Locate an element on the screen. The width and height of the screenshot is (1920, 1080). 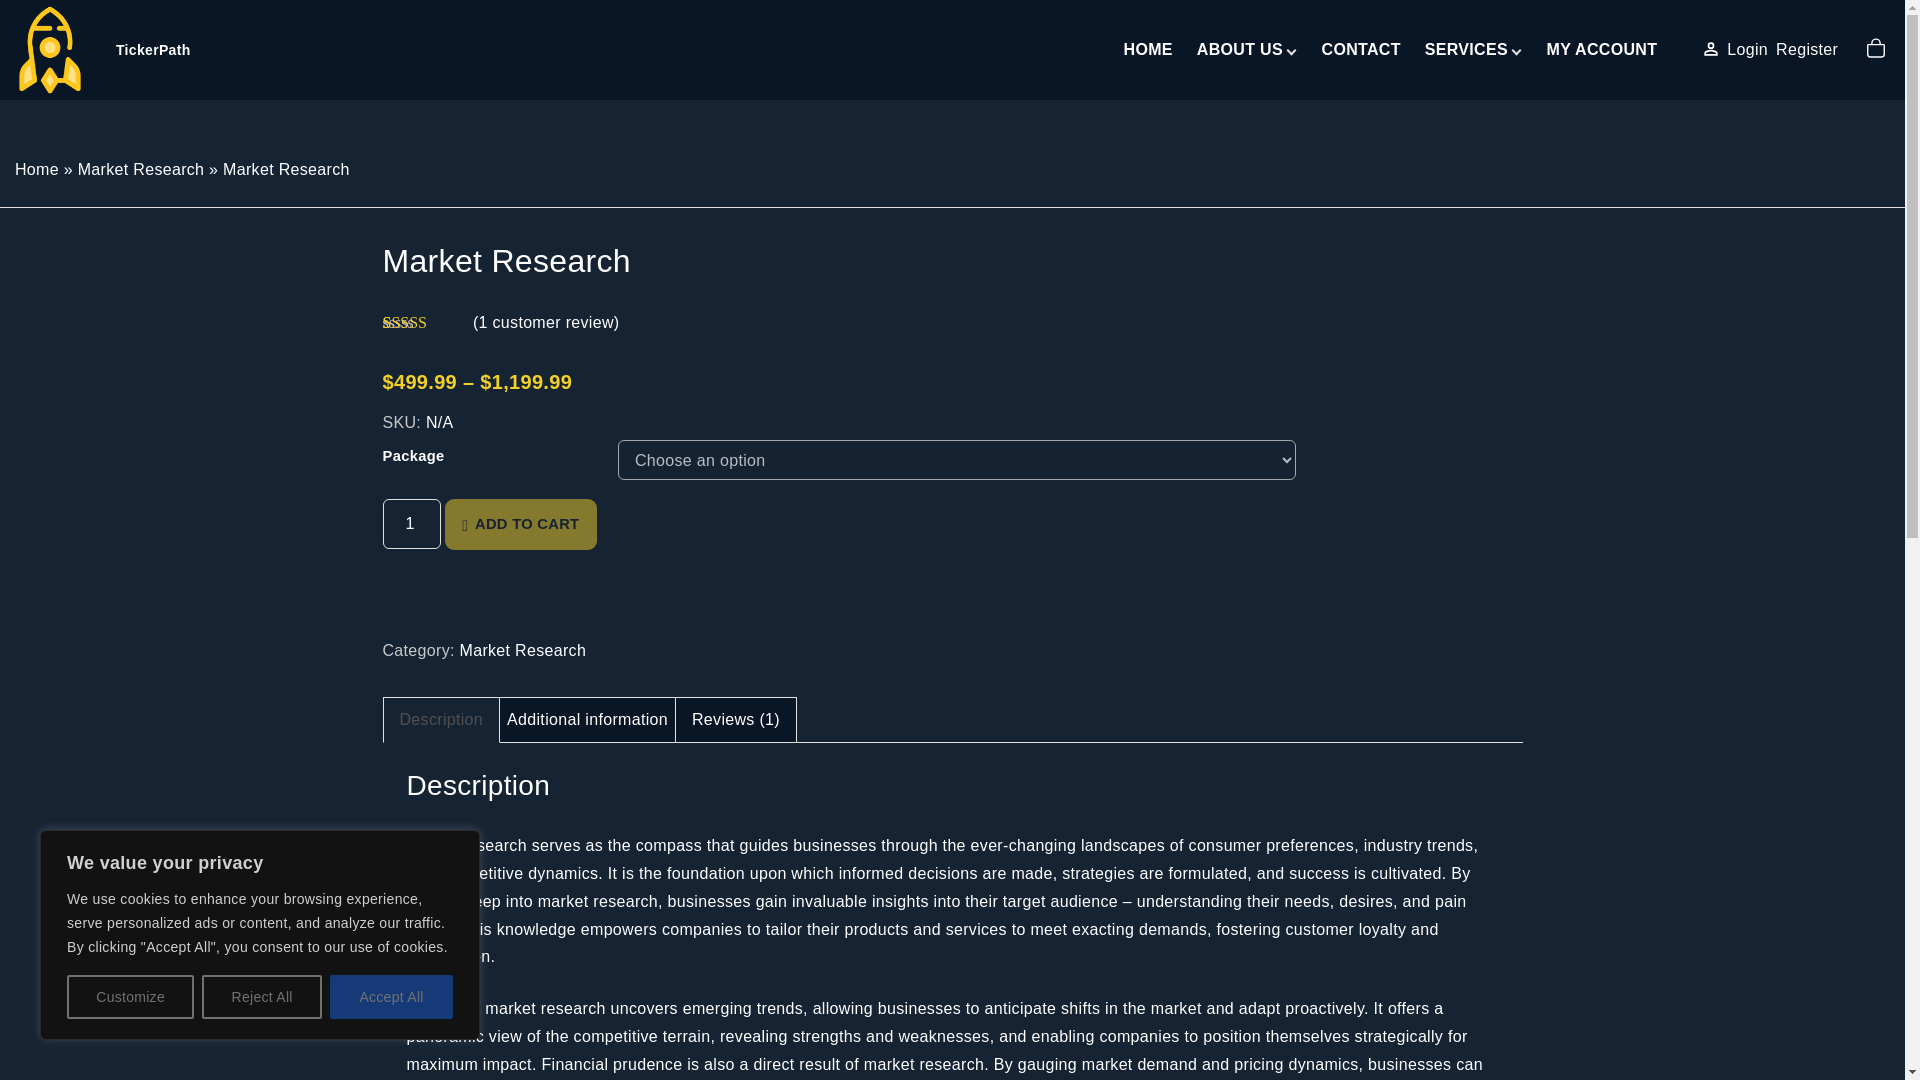
1 is located at coordinates (410, 523).